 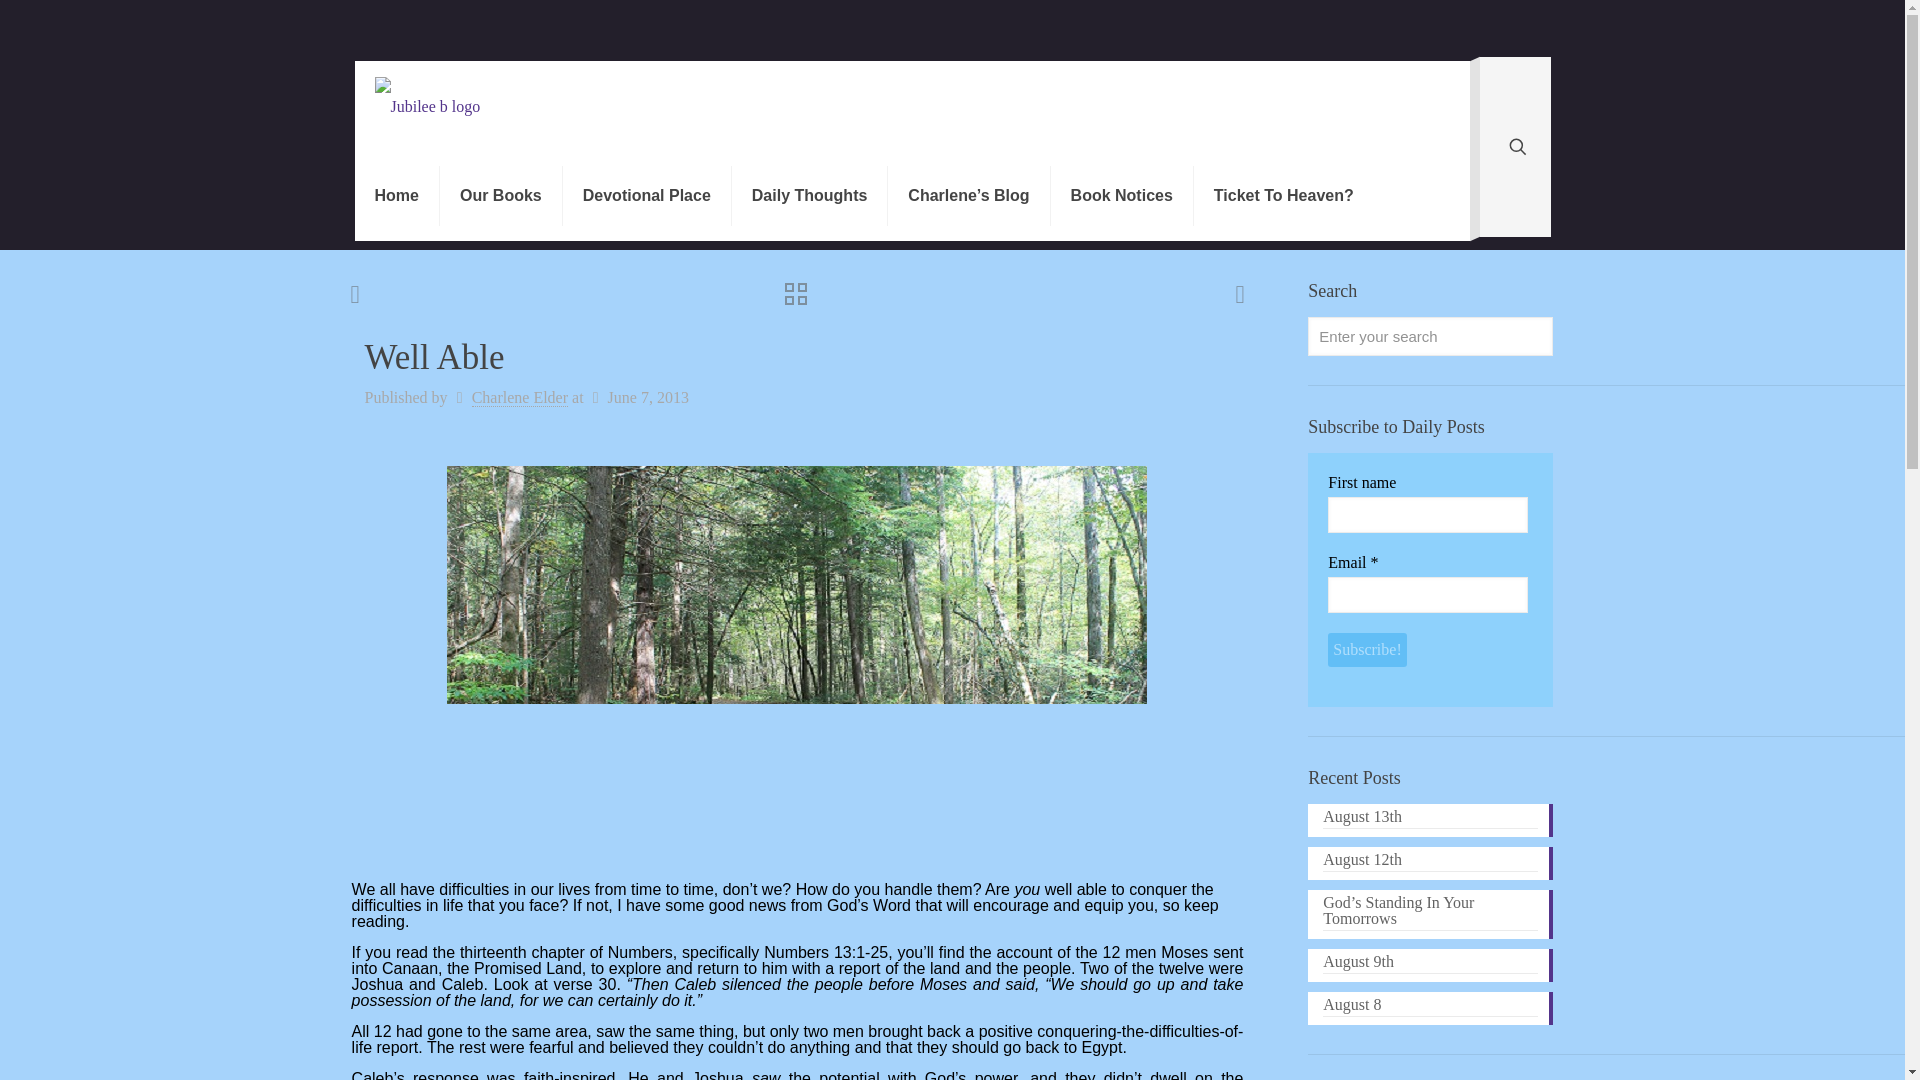 I want to click on Devotional Place, so click(x=646, y=196).